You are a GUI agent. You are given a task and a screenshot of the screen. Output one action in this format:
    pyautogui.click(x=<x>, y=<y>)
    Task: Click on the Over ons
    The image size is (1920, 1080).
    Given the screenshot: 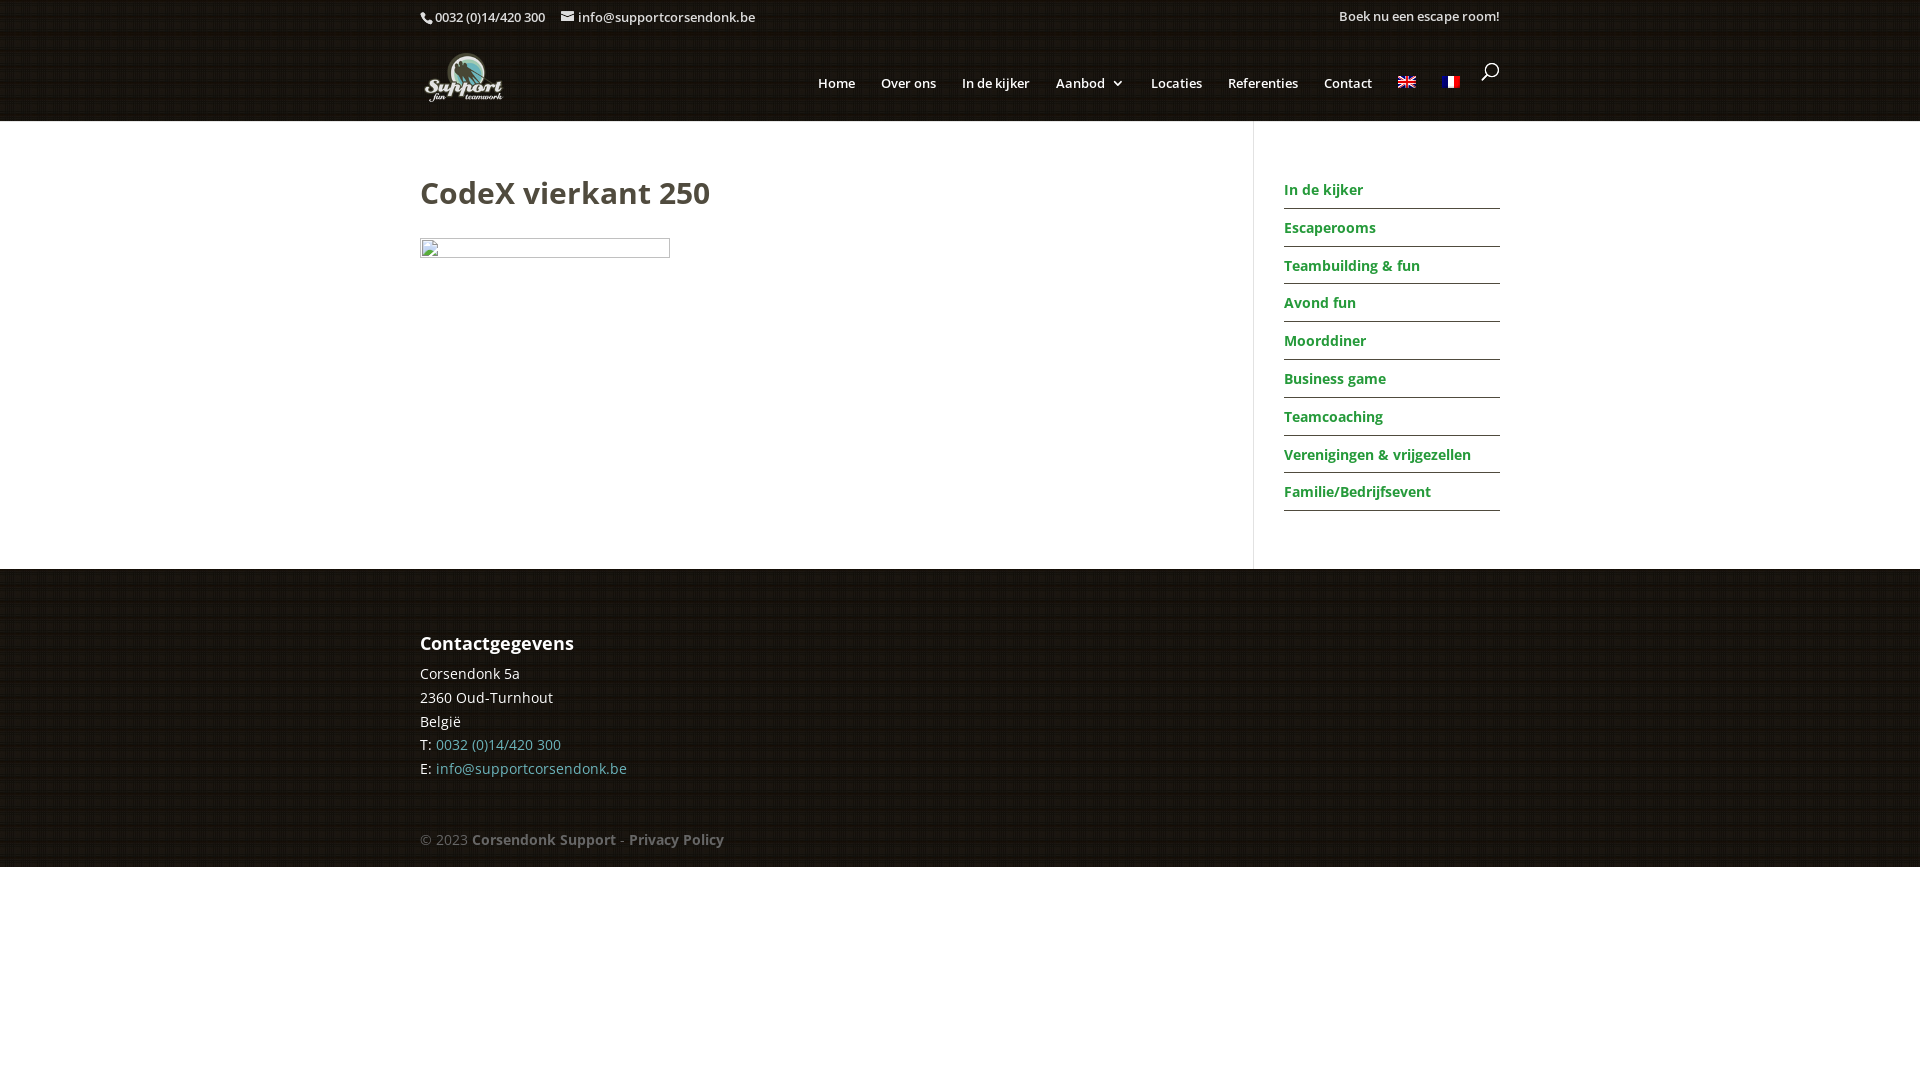 What is the action you would take?
    pyautogui.click(x=908, y=96)
    